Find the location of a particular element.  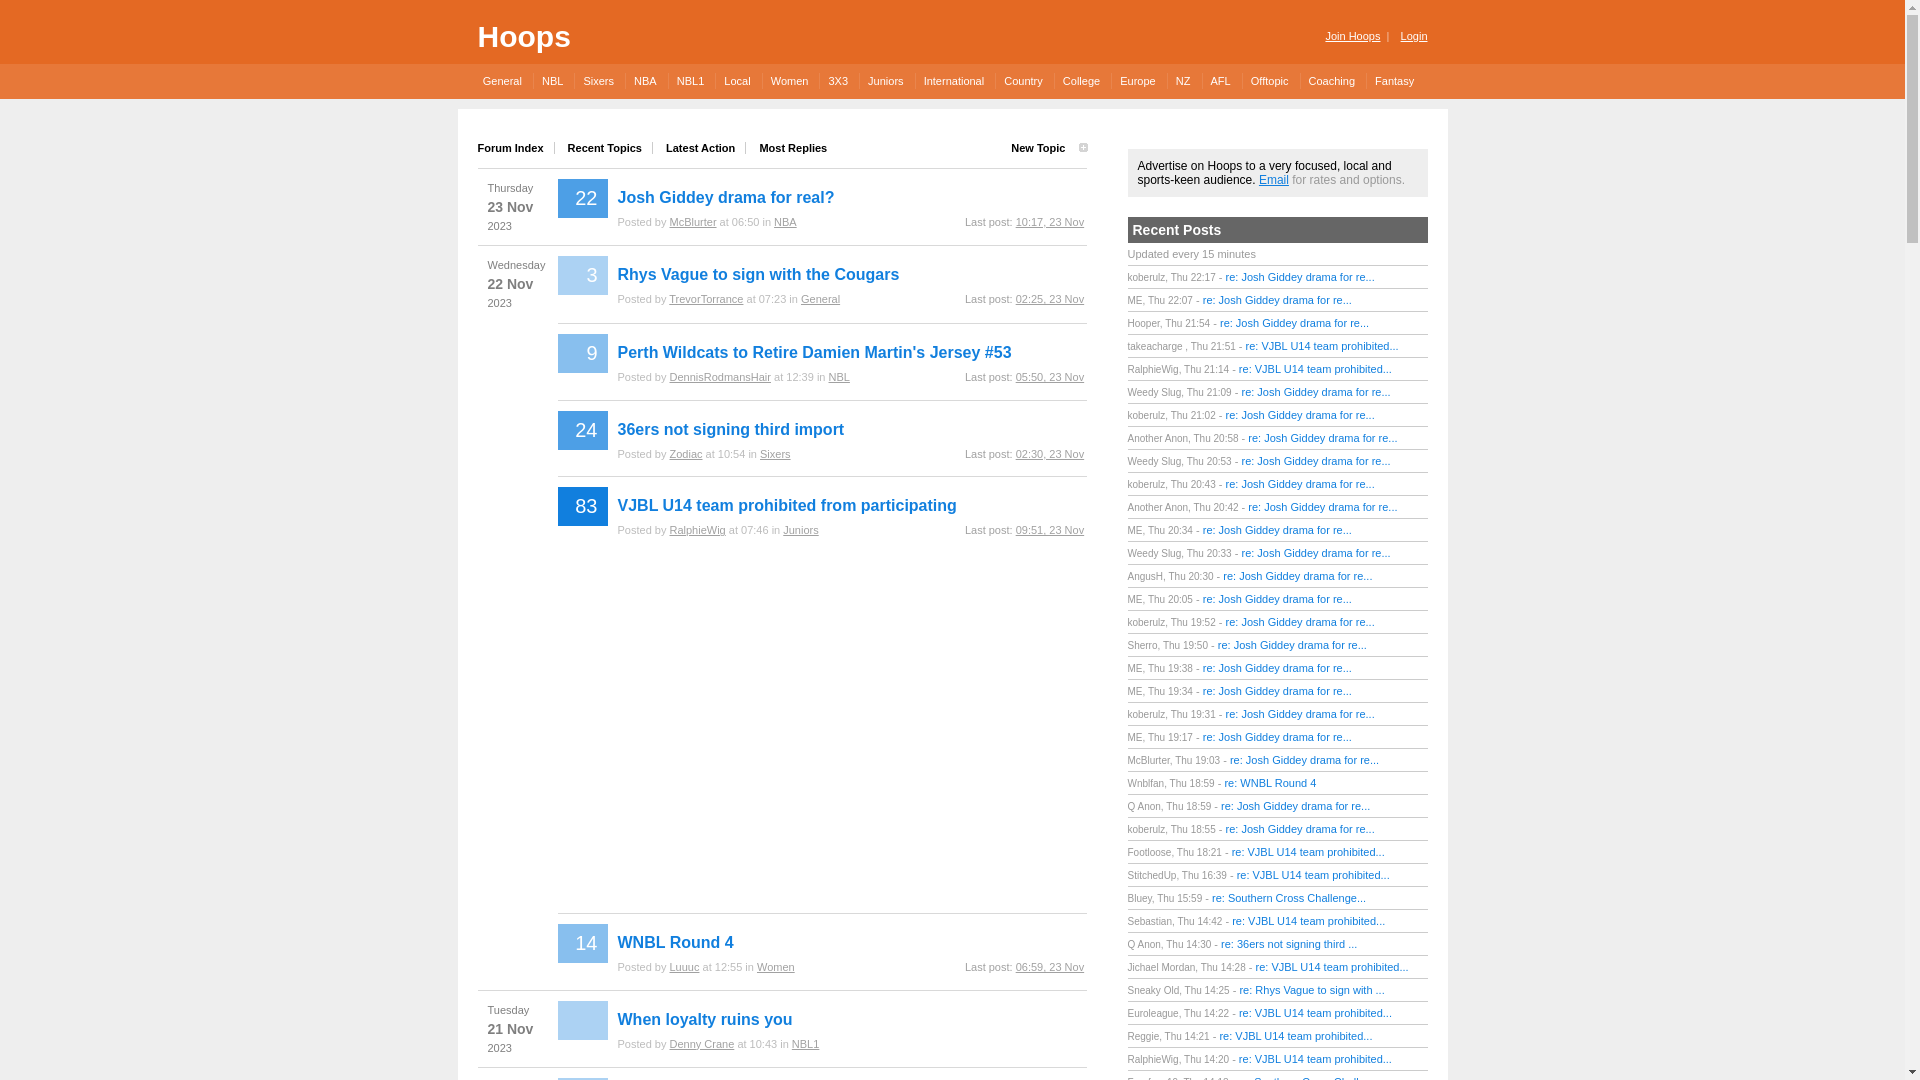

83 is located at coordinates (583, 506).